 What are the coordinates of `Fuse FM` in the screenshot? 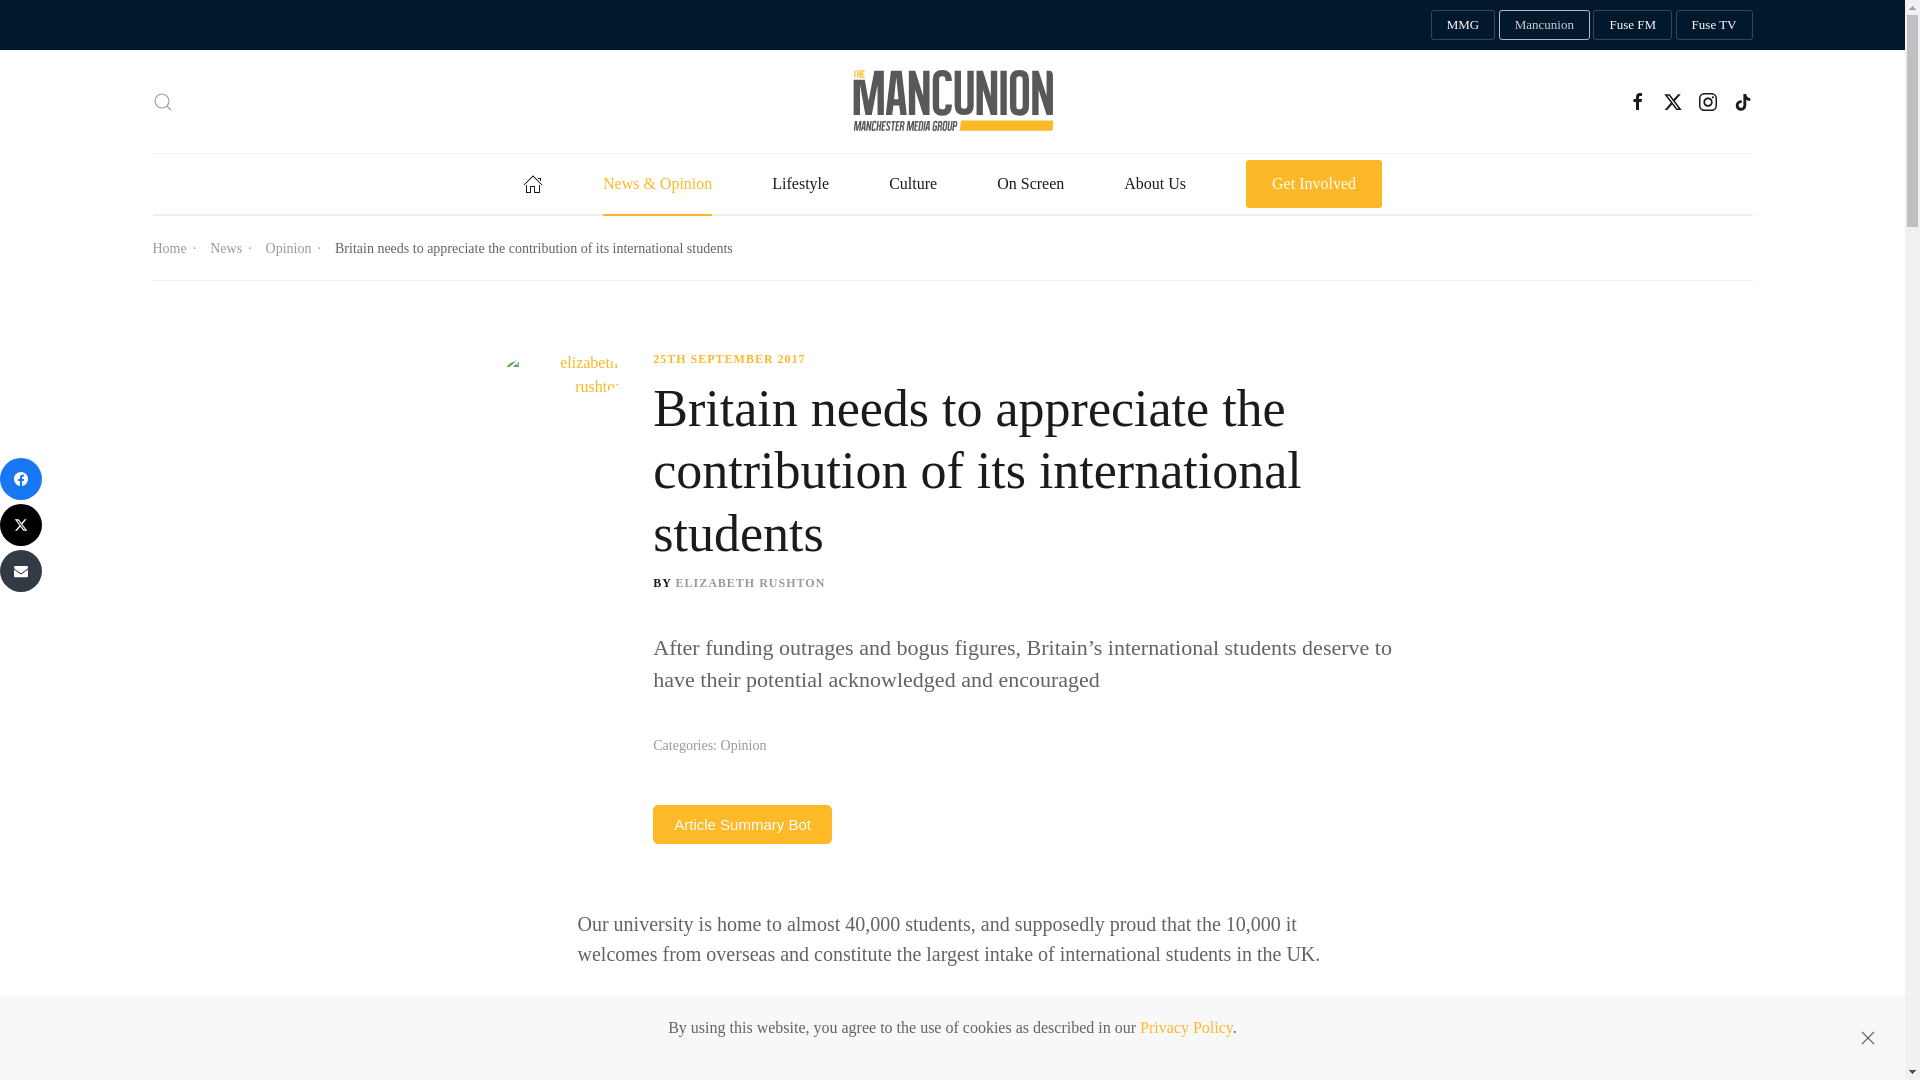 It's located at (1632, 24).